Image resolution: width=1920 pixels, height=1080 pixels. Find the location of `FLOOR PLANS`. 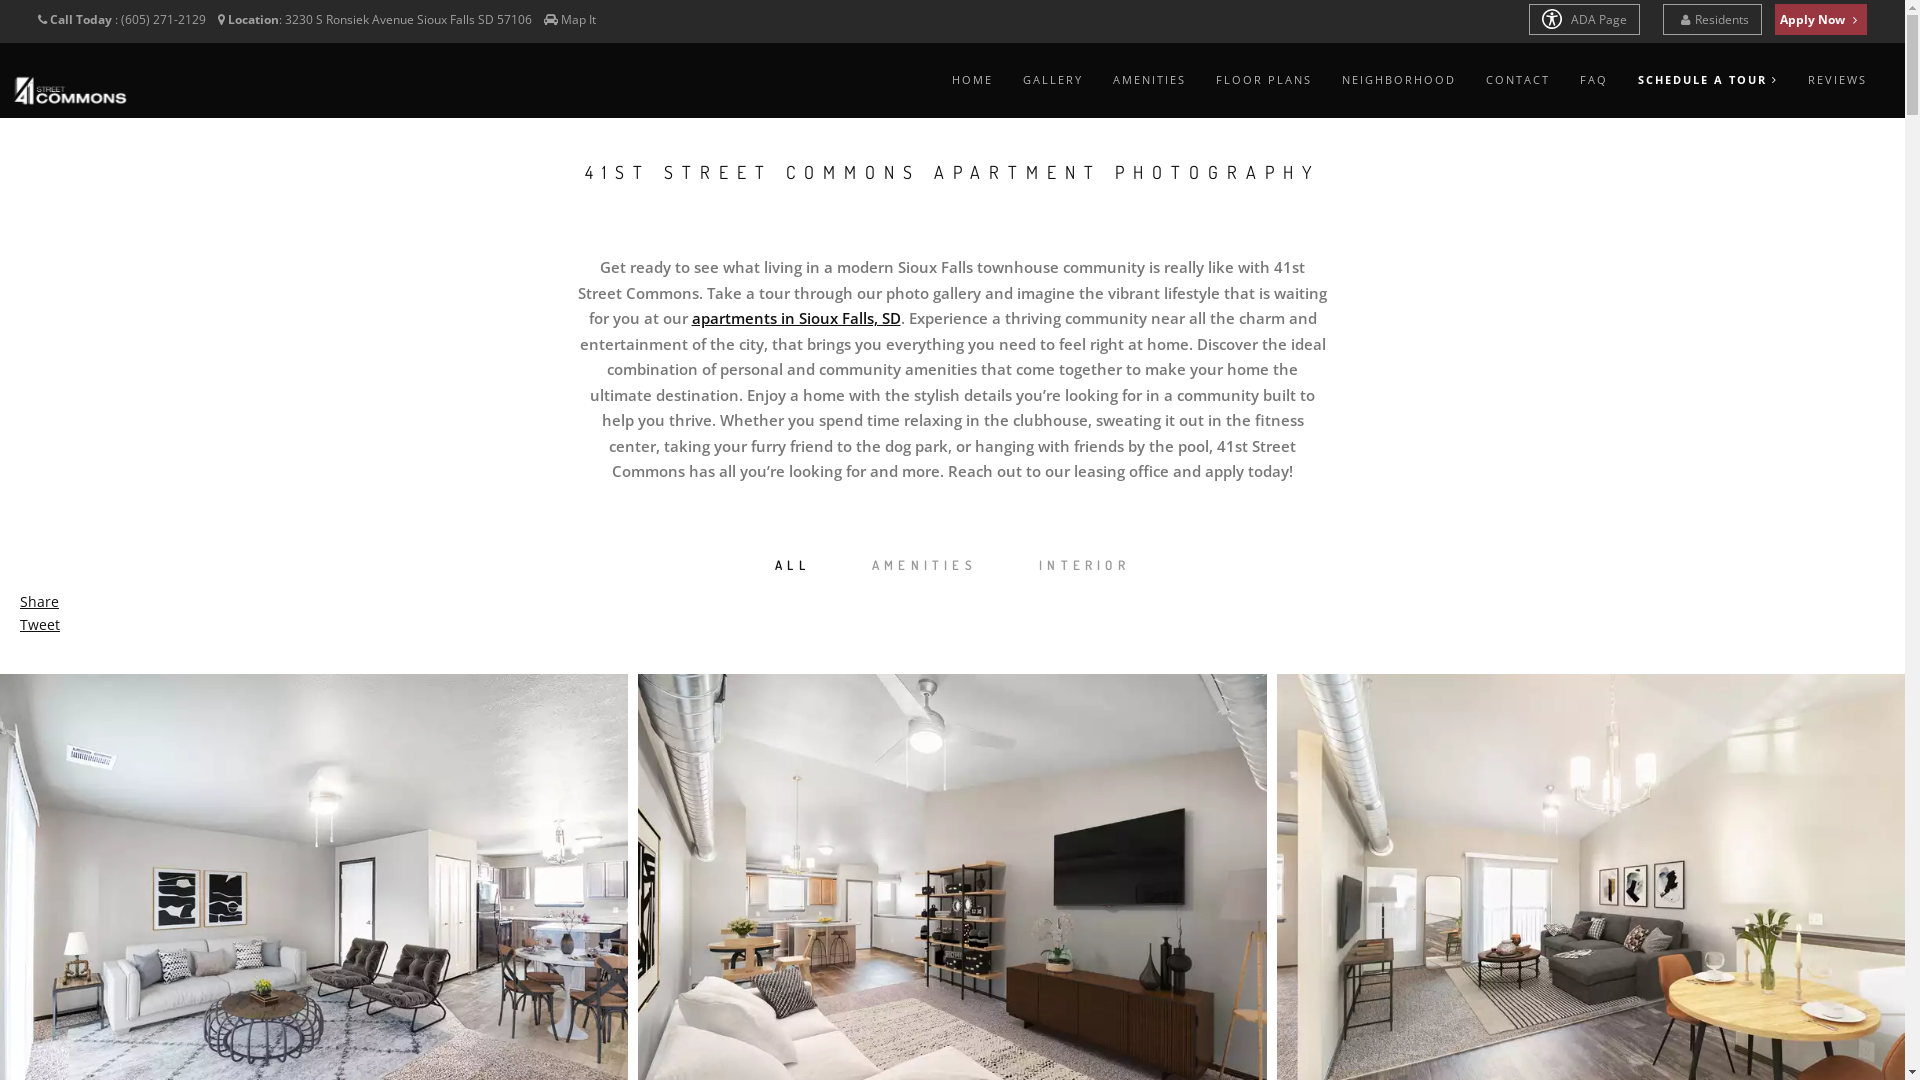

FLOOR PLANS is located at coordinates (1264, 80).